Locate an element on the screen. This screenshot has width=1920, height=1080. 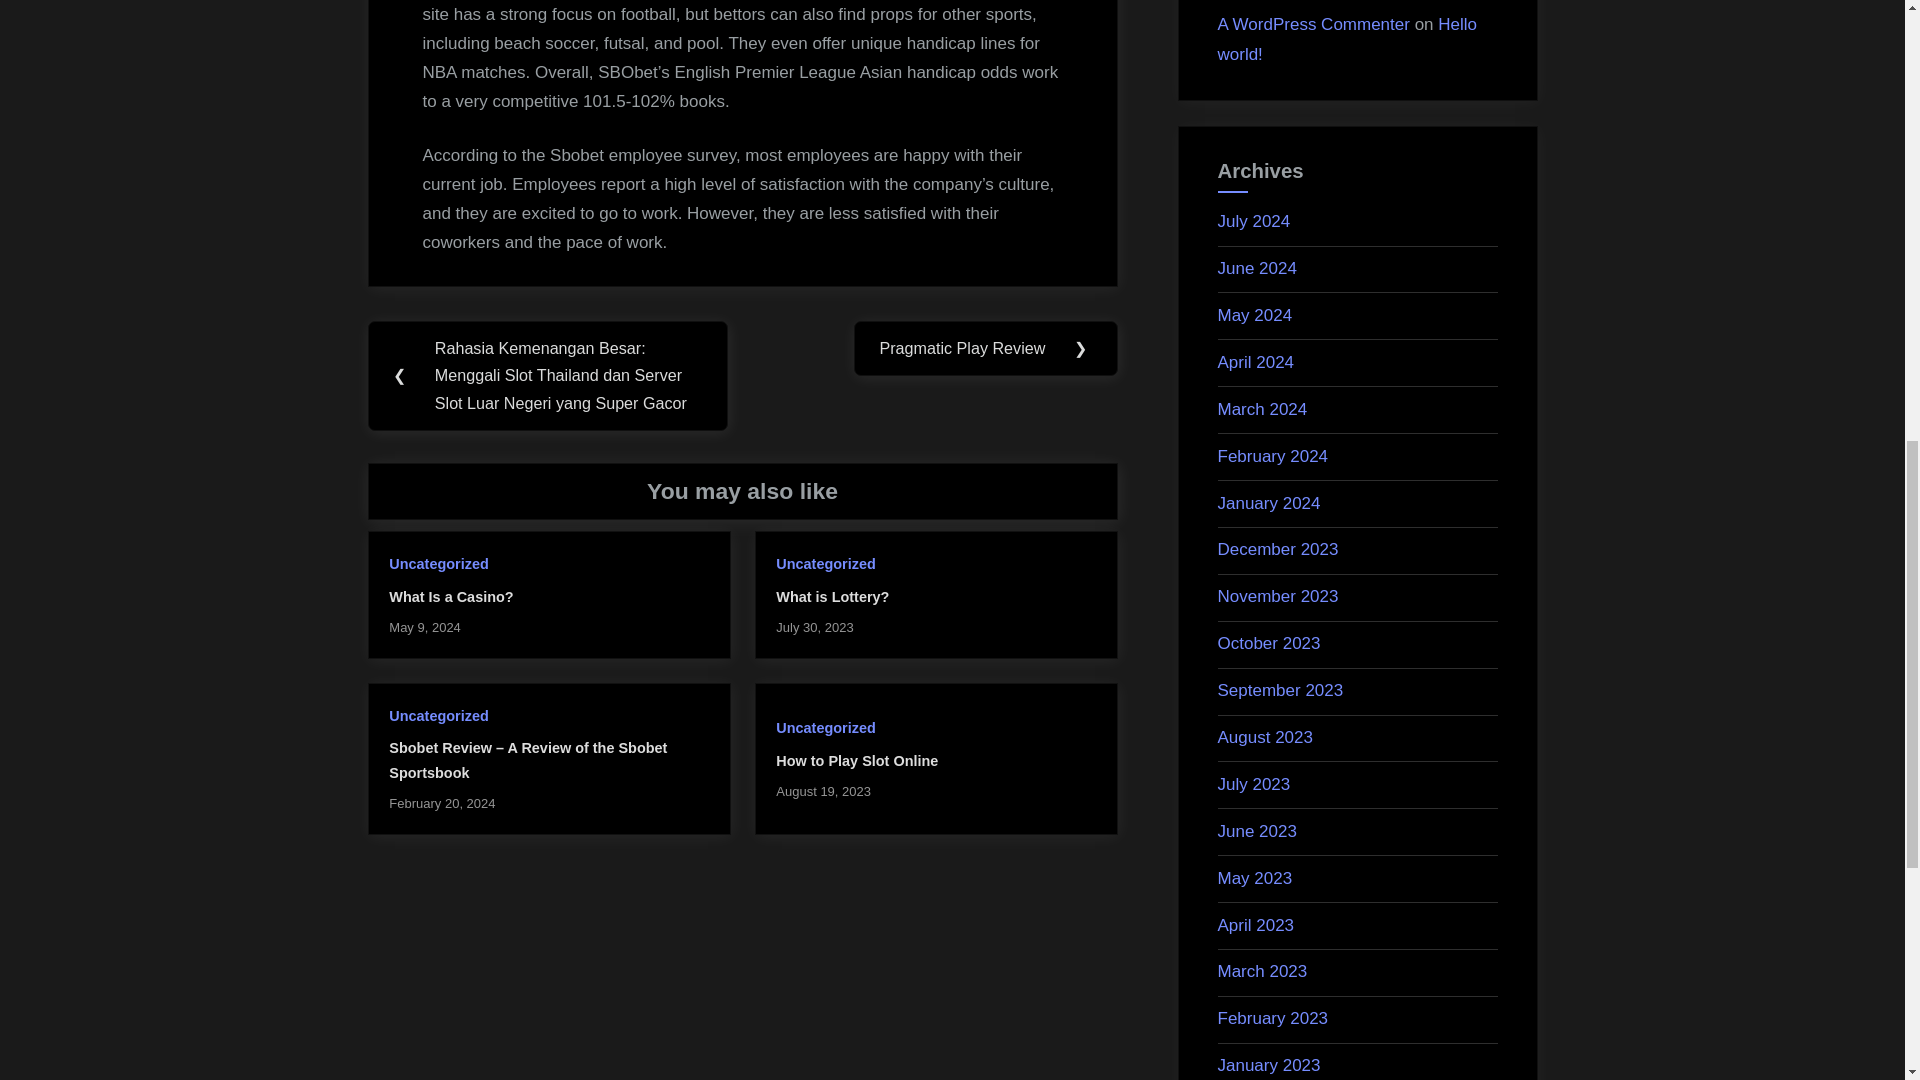
Uncategorized is located at coordinates (825, 728).